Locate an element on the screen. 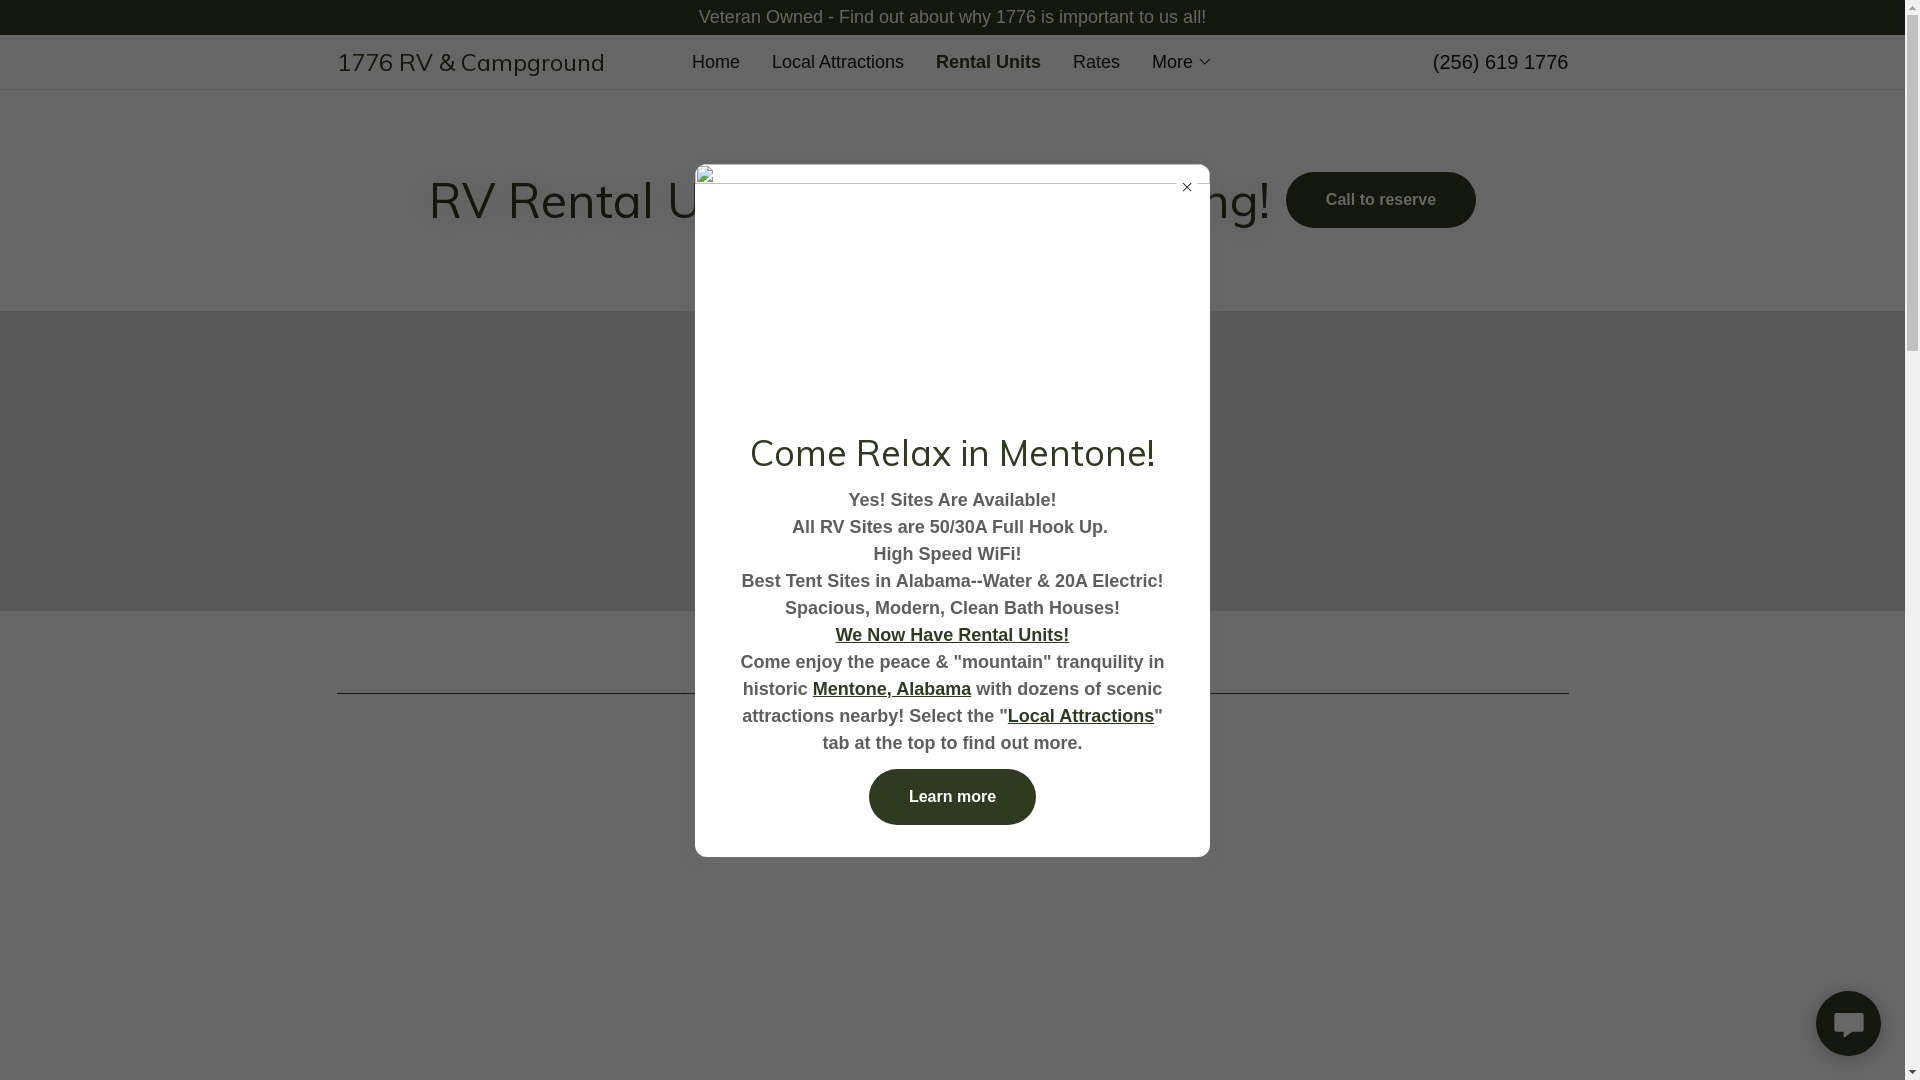 The width and height of the screenshot is (1920, 1080). Mentone, Alabama is located at coordinates (892, 688).